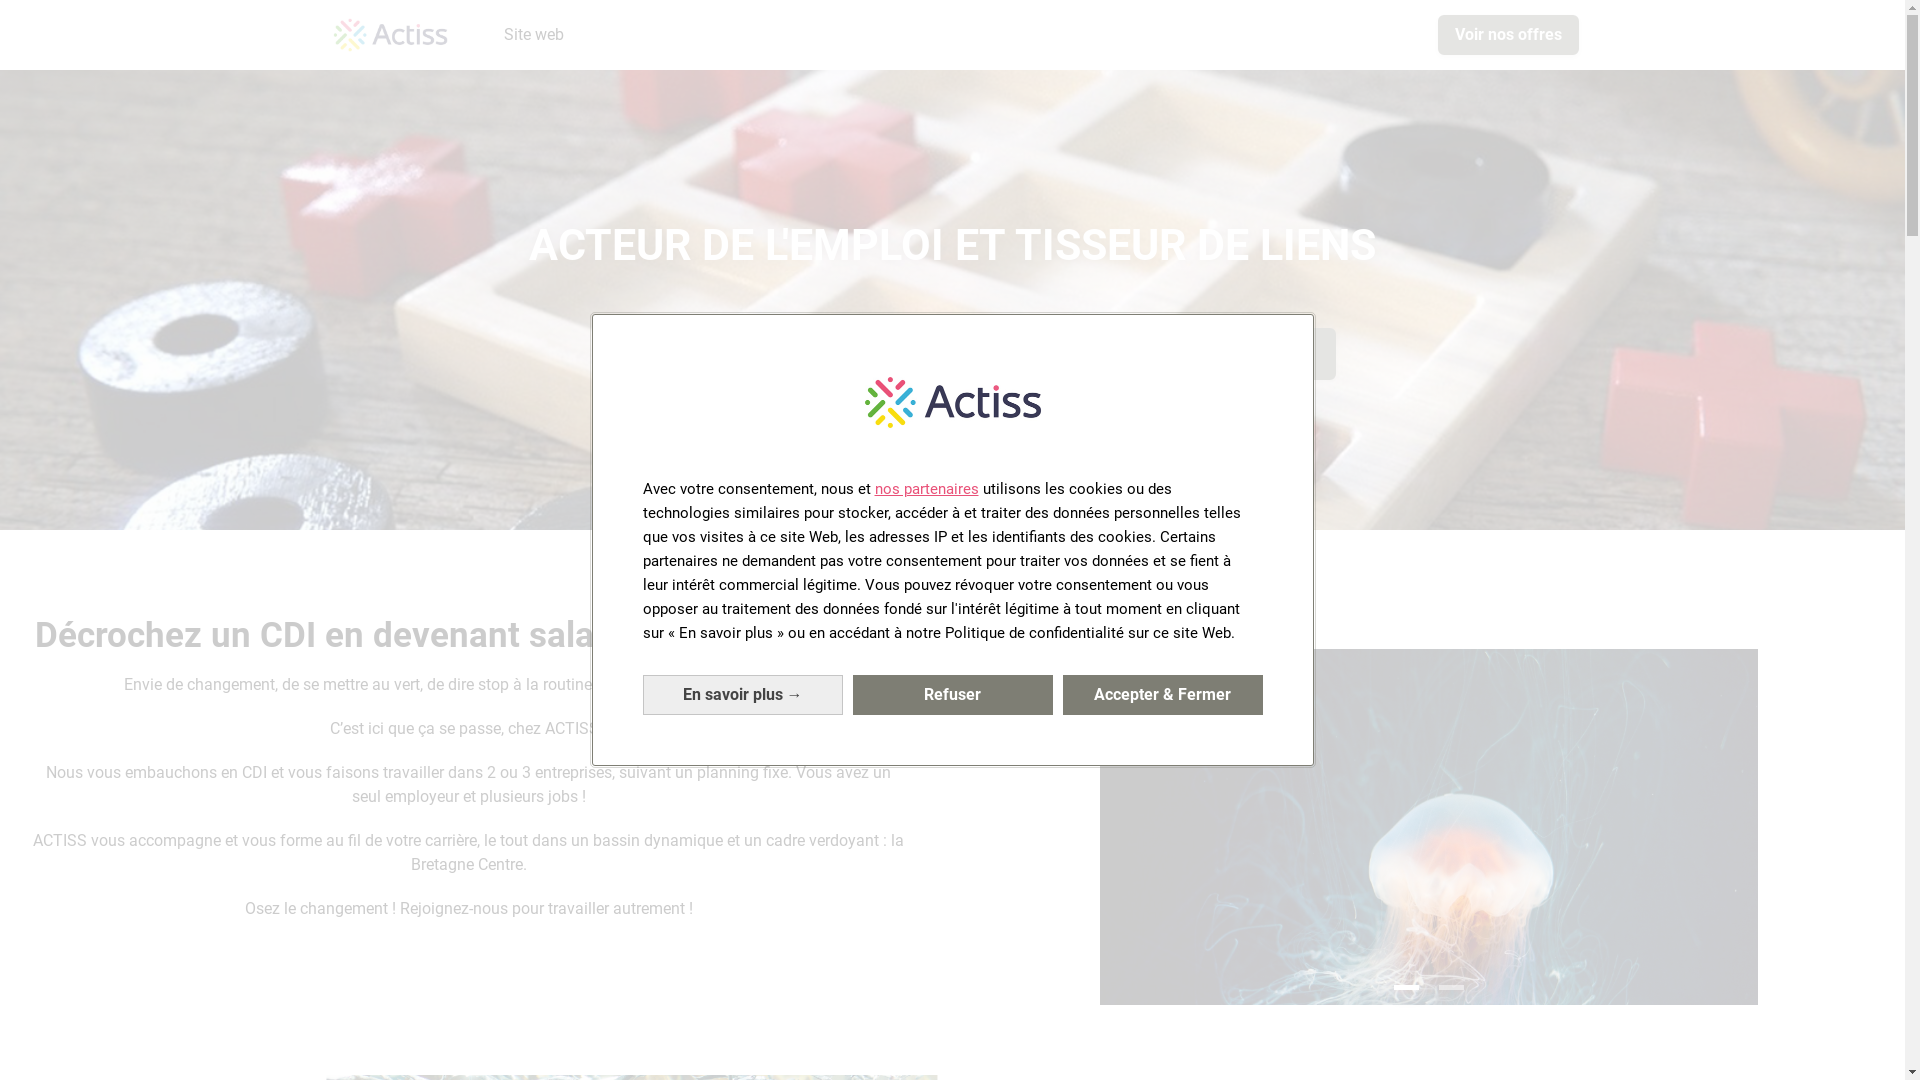 This screenshot has height=1080, width=1920. Describe the element at coordinates (1162, 695) in the screenshot. I see `Accepter & Fermer` at that location.